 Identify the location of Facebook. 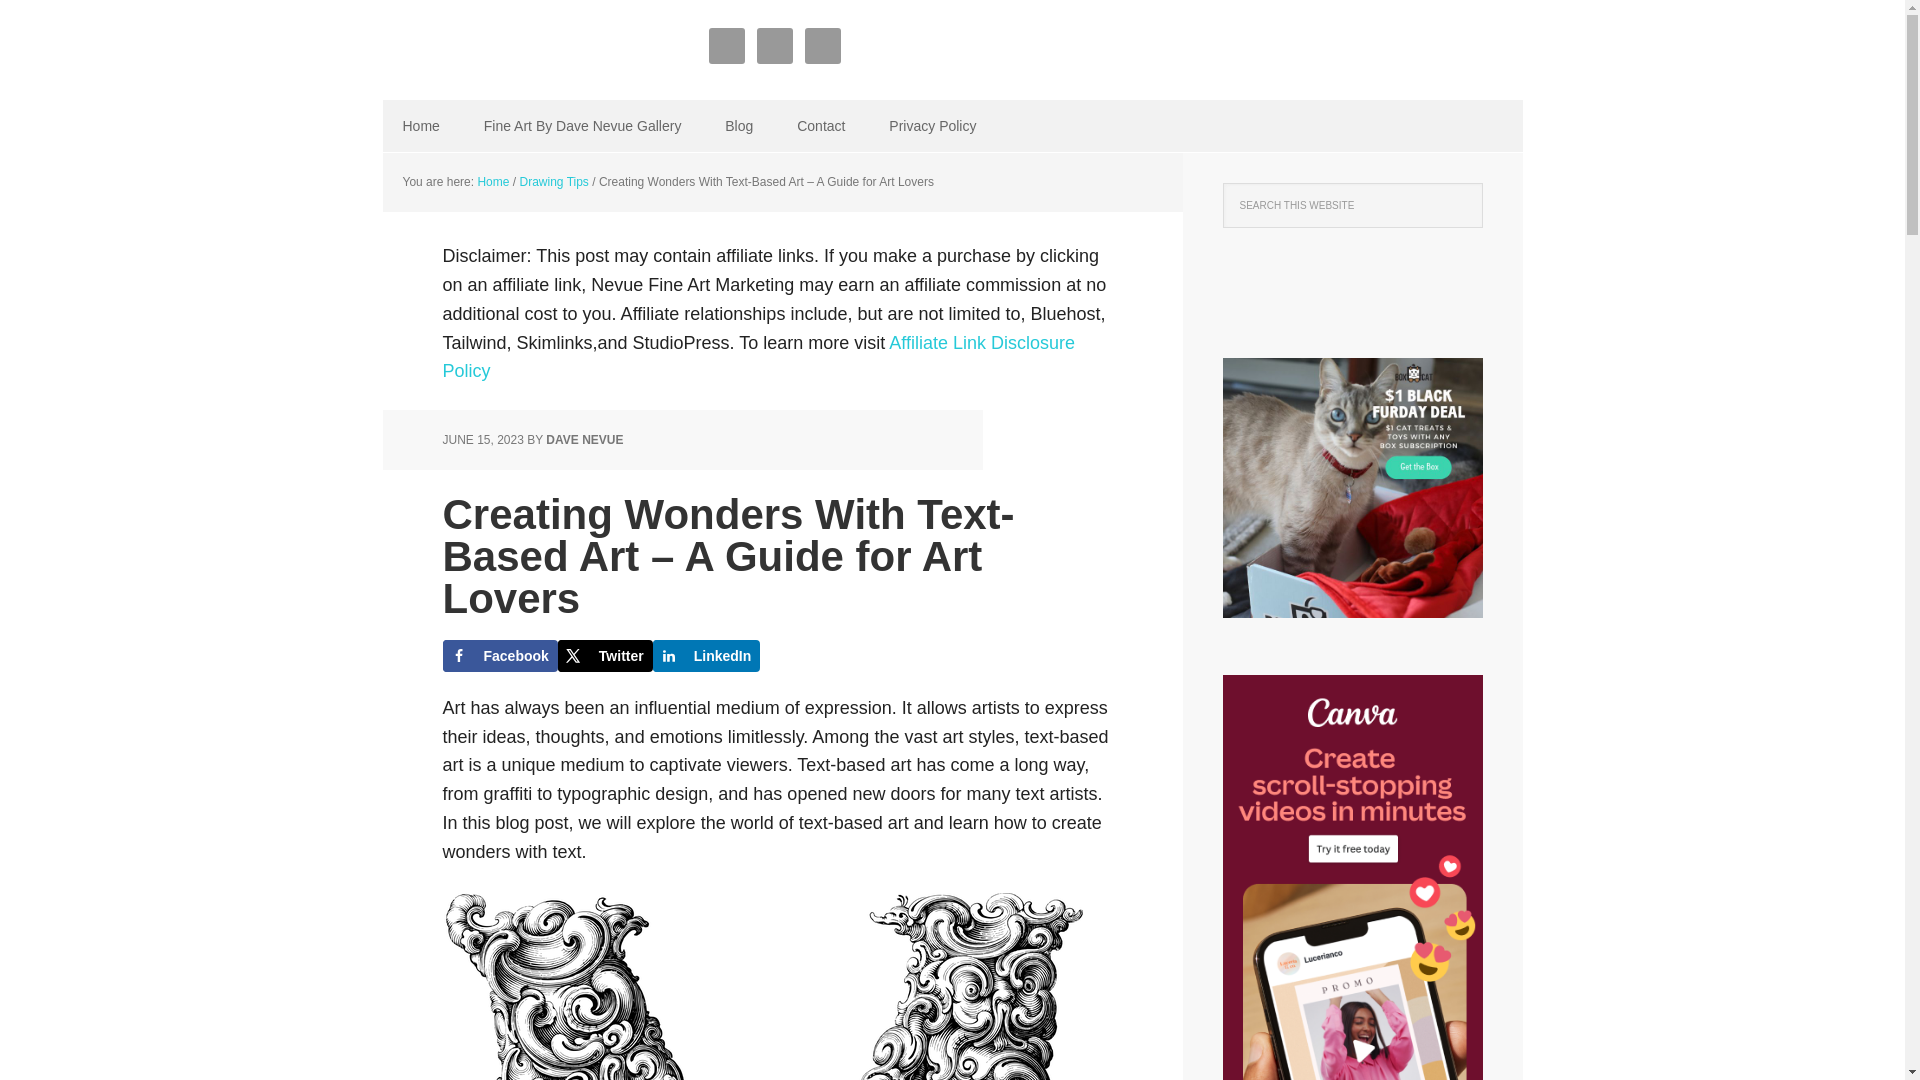
(498, 656).